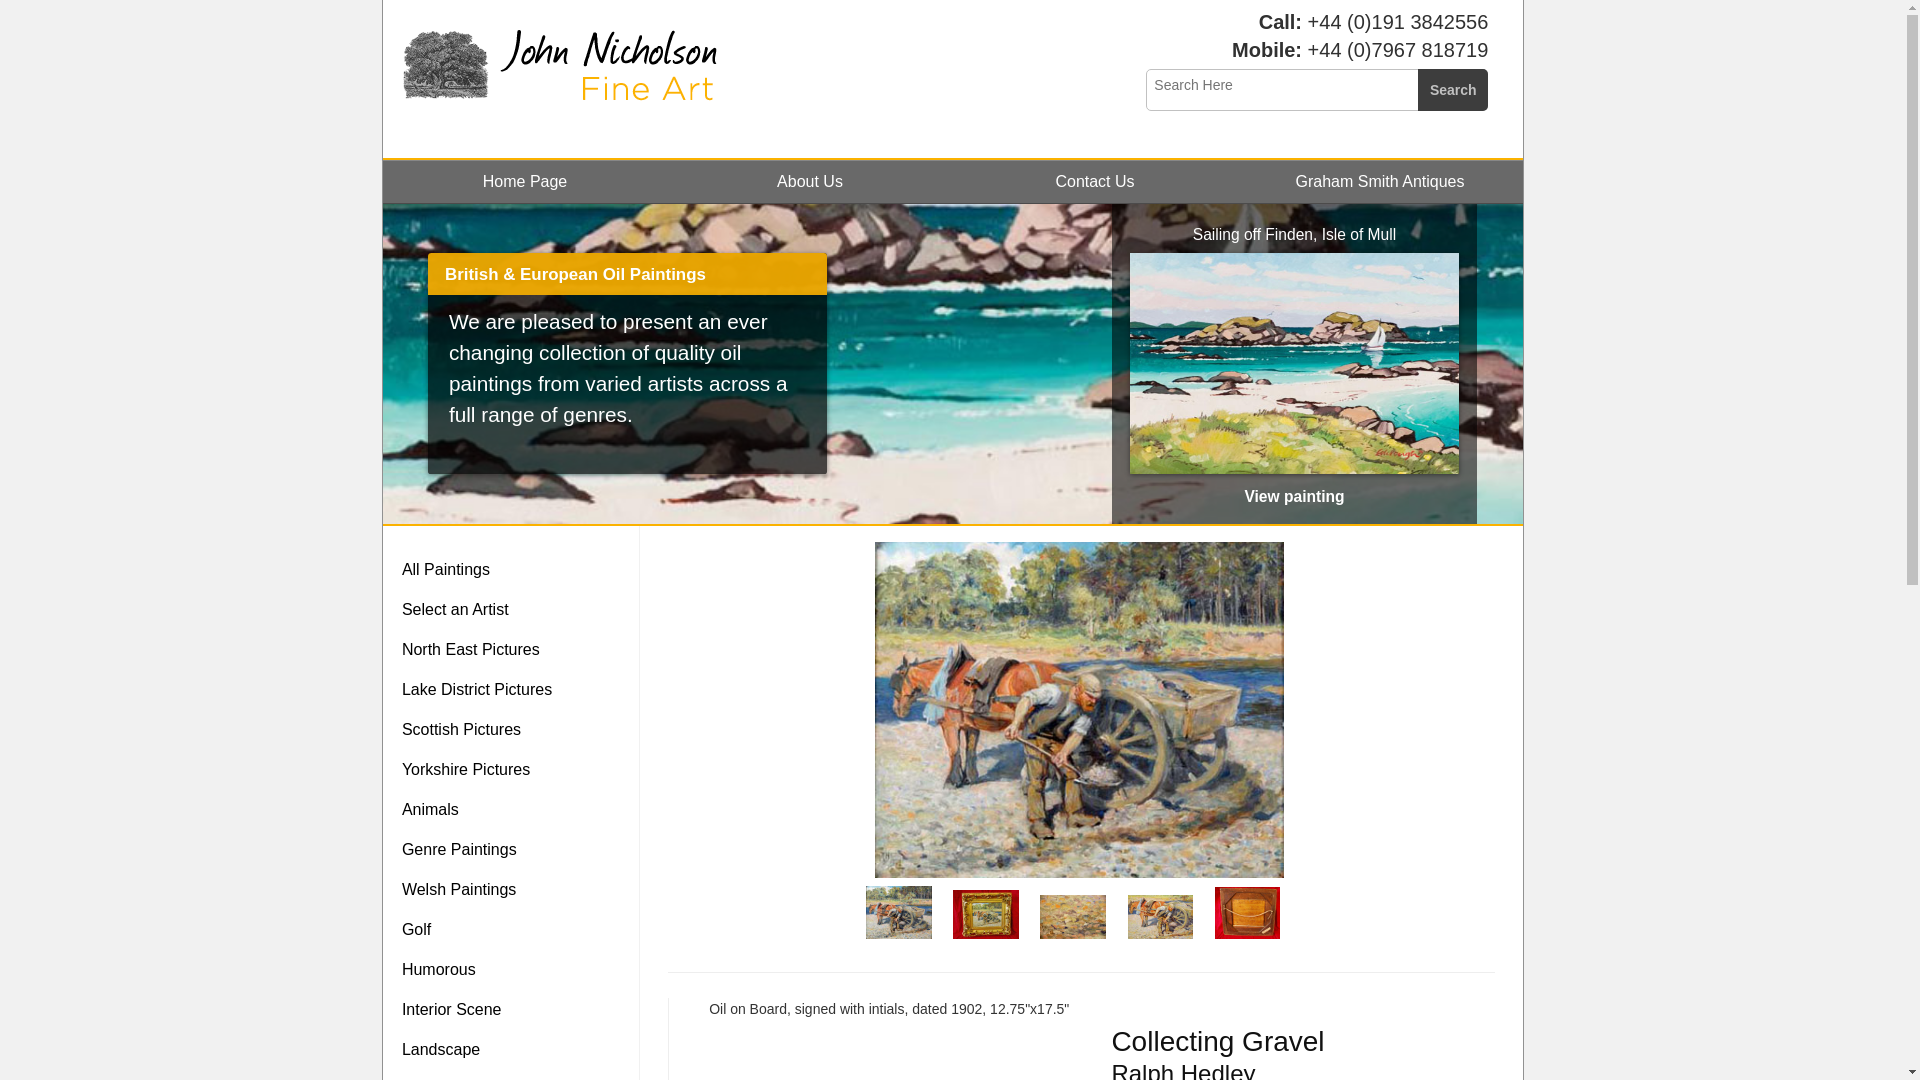 The width and height of the screenshot is (1920, 1080). What do you see at coordinates (516, 850) in the screenshot?
I see `Genre Paintings` at bounding box center [516, 850].